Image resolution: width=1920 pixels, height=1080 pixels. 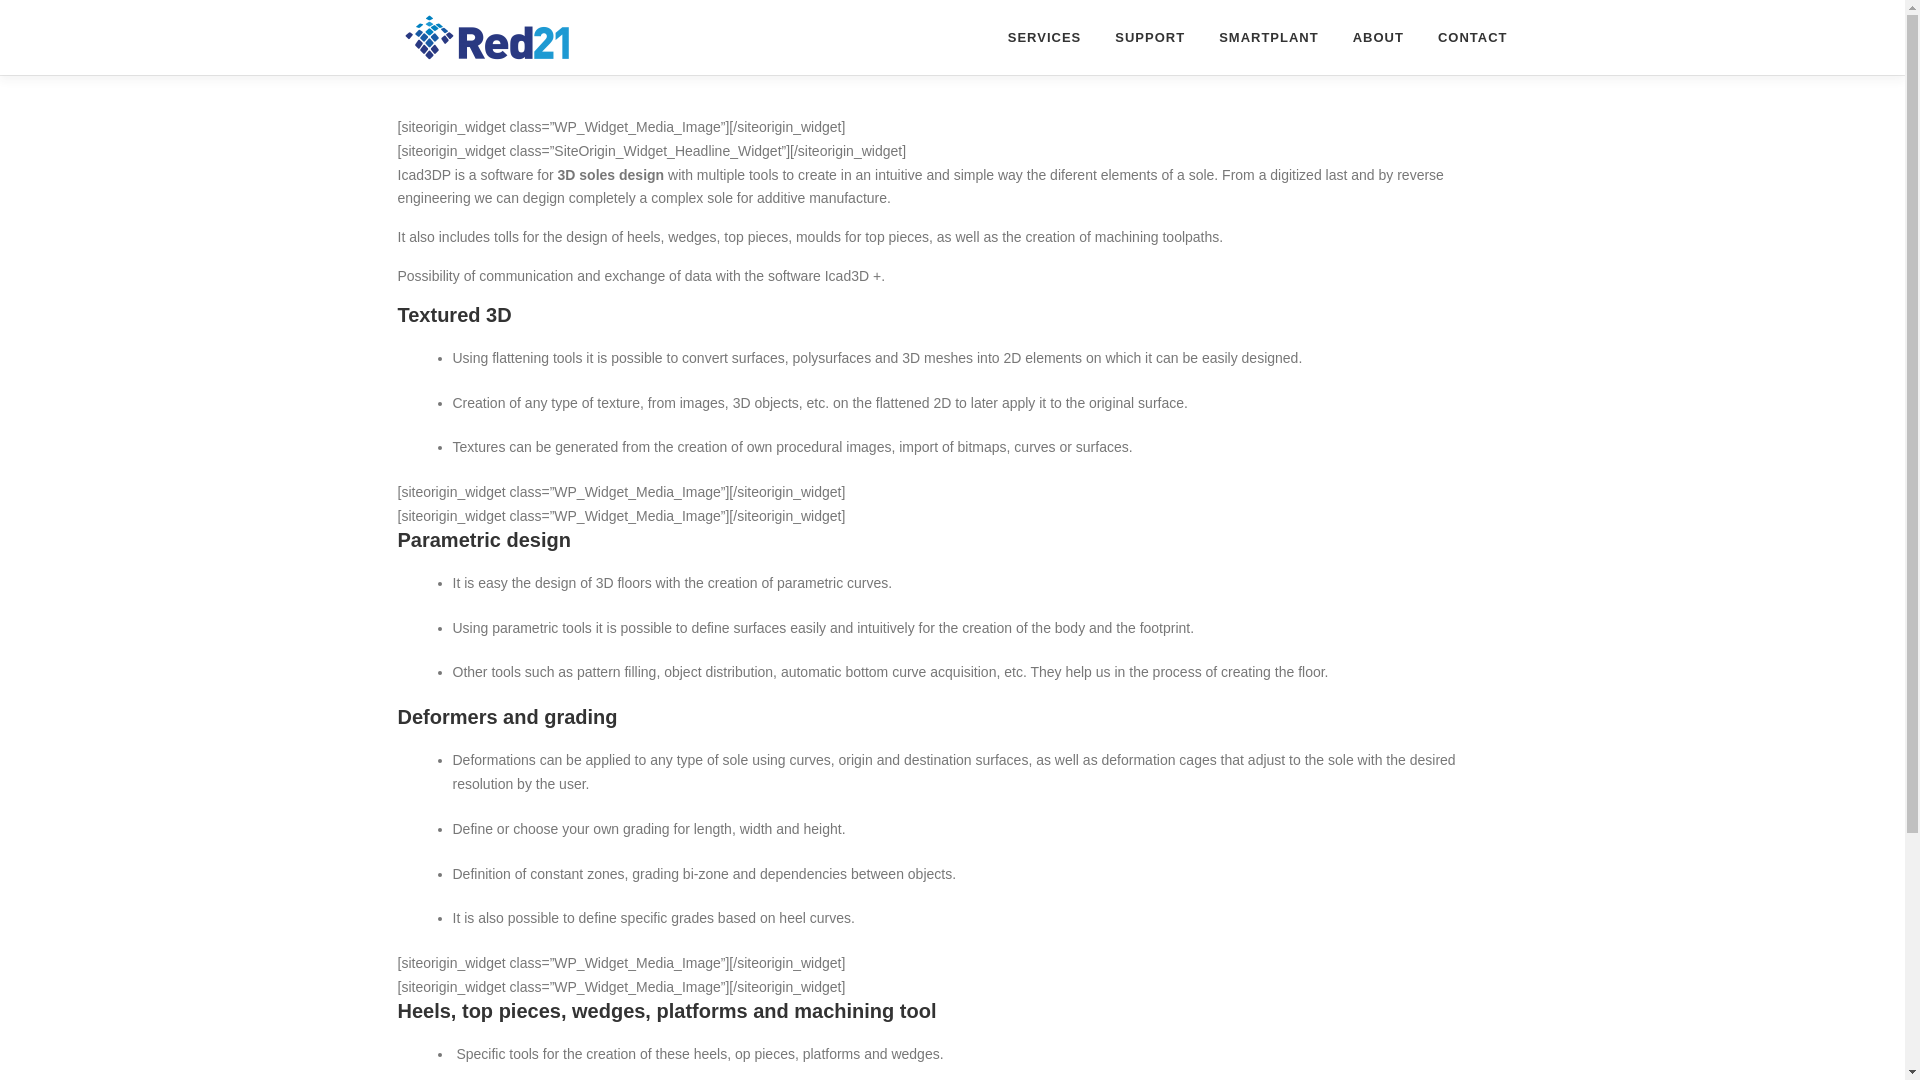 I want to click on CONTACT, so click(x=1464, y=37).